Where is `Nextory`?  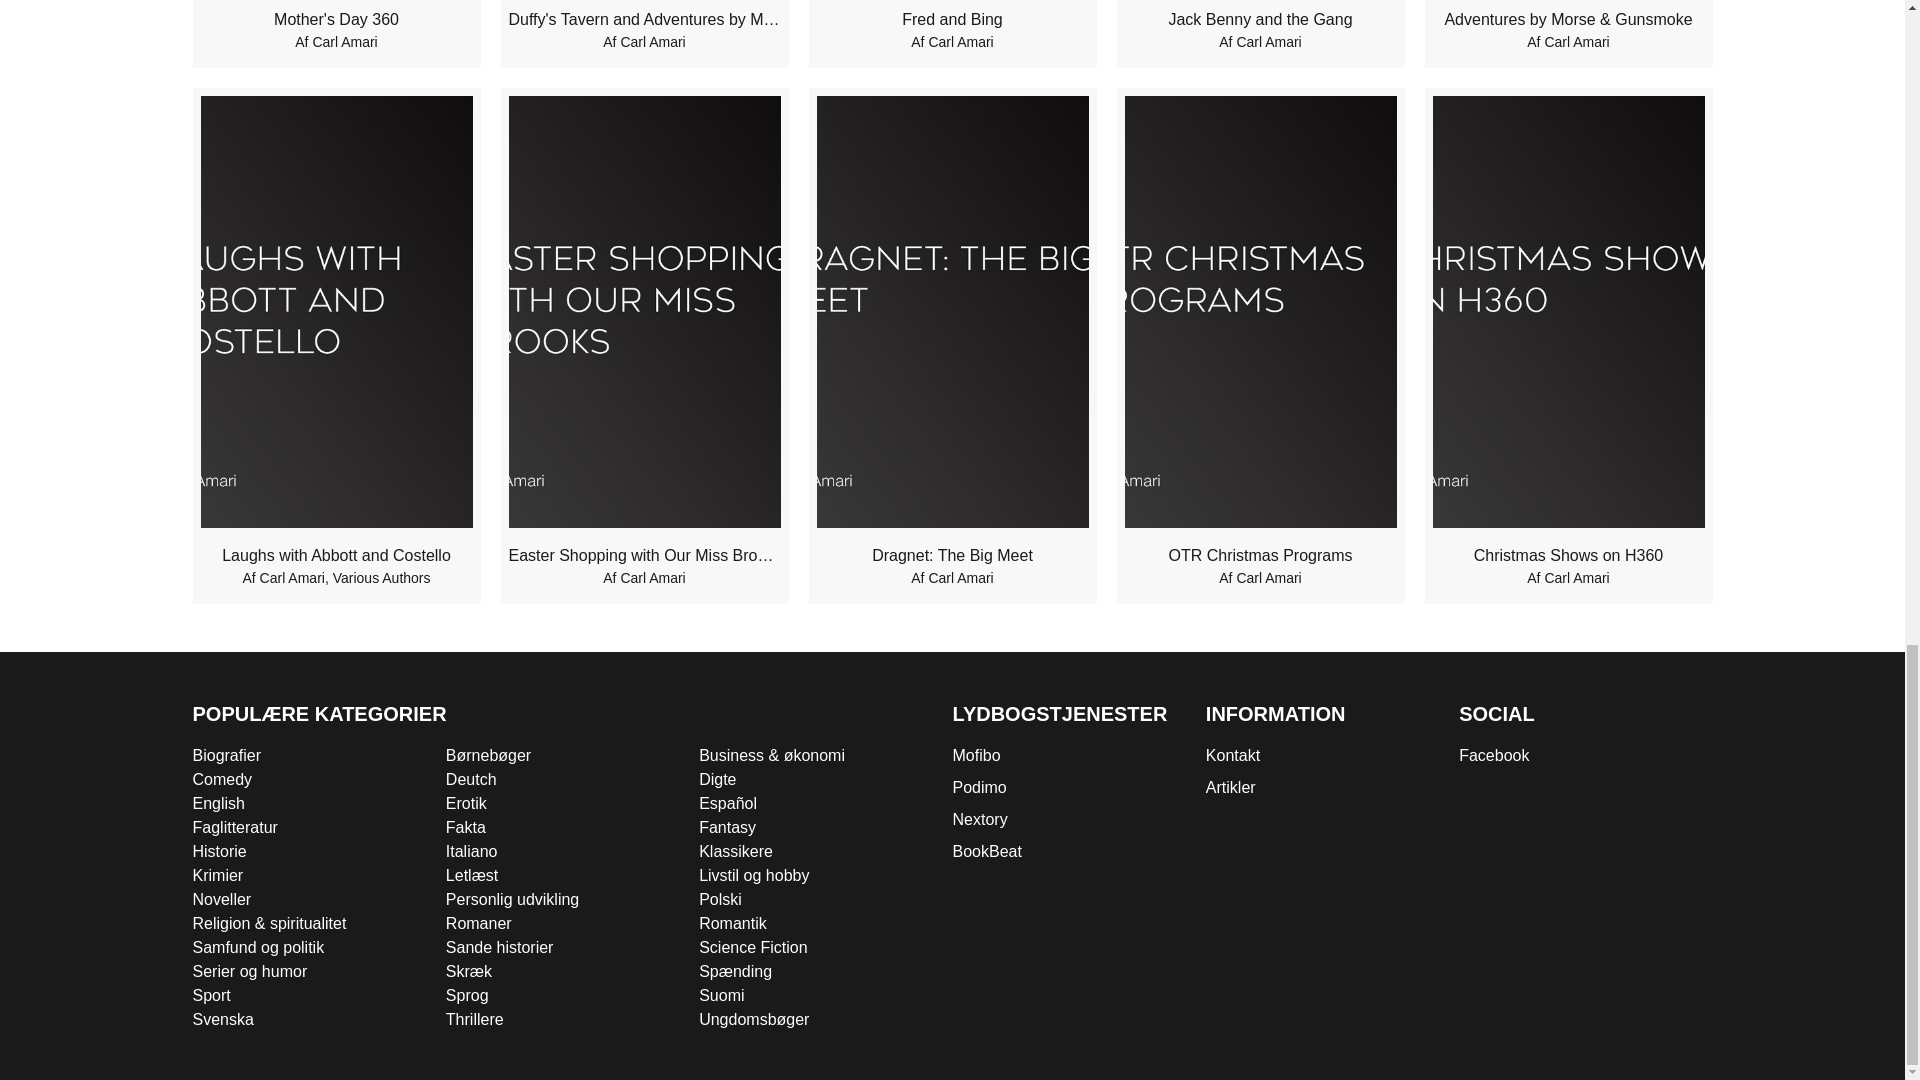 Nextory is located at coordinates (1078, 819).